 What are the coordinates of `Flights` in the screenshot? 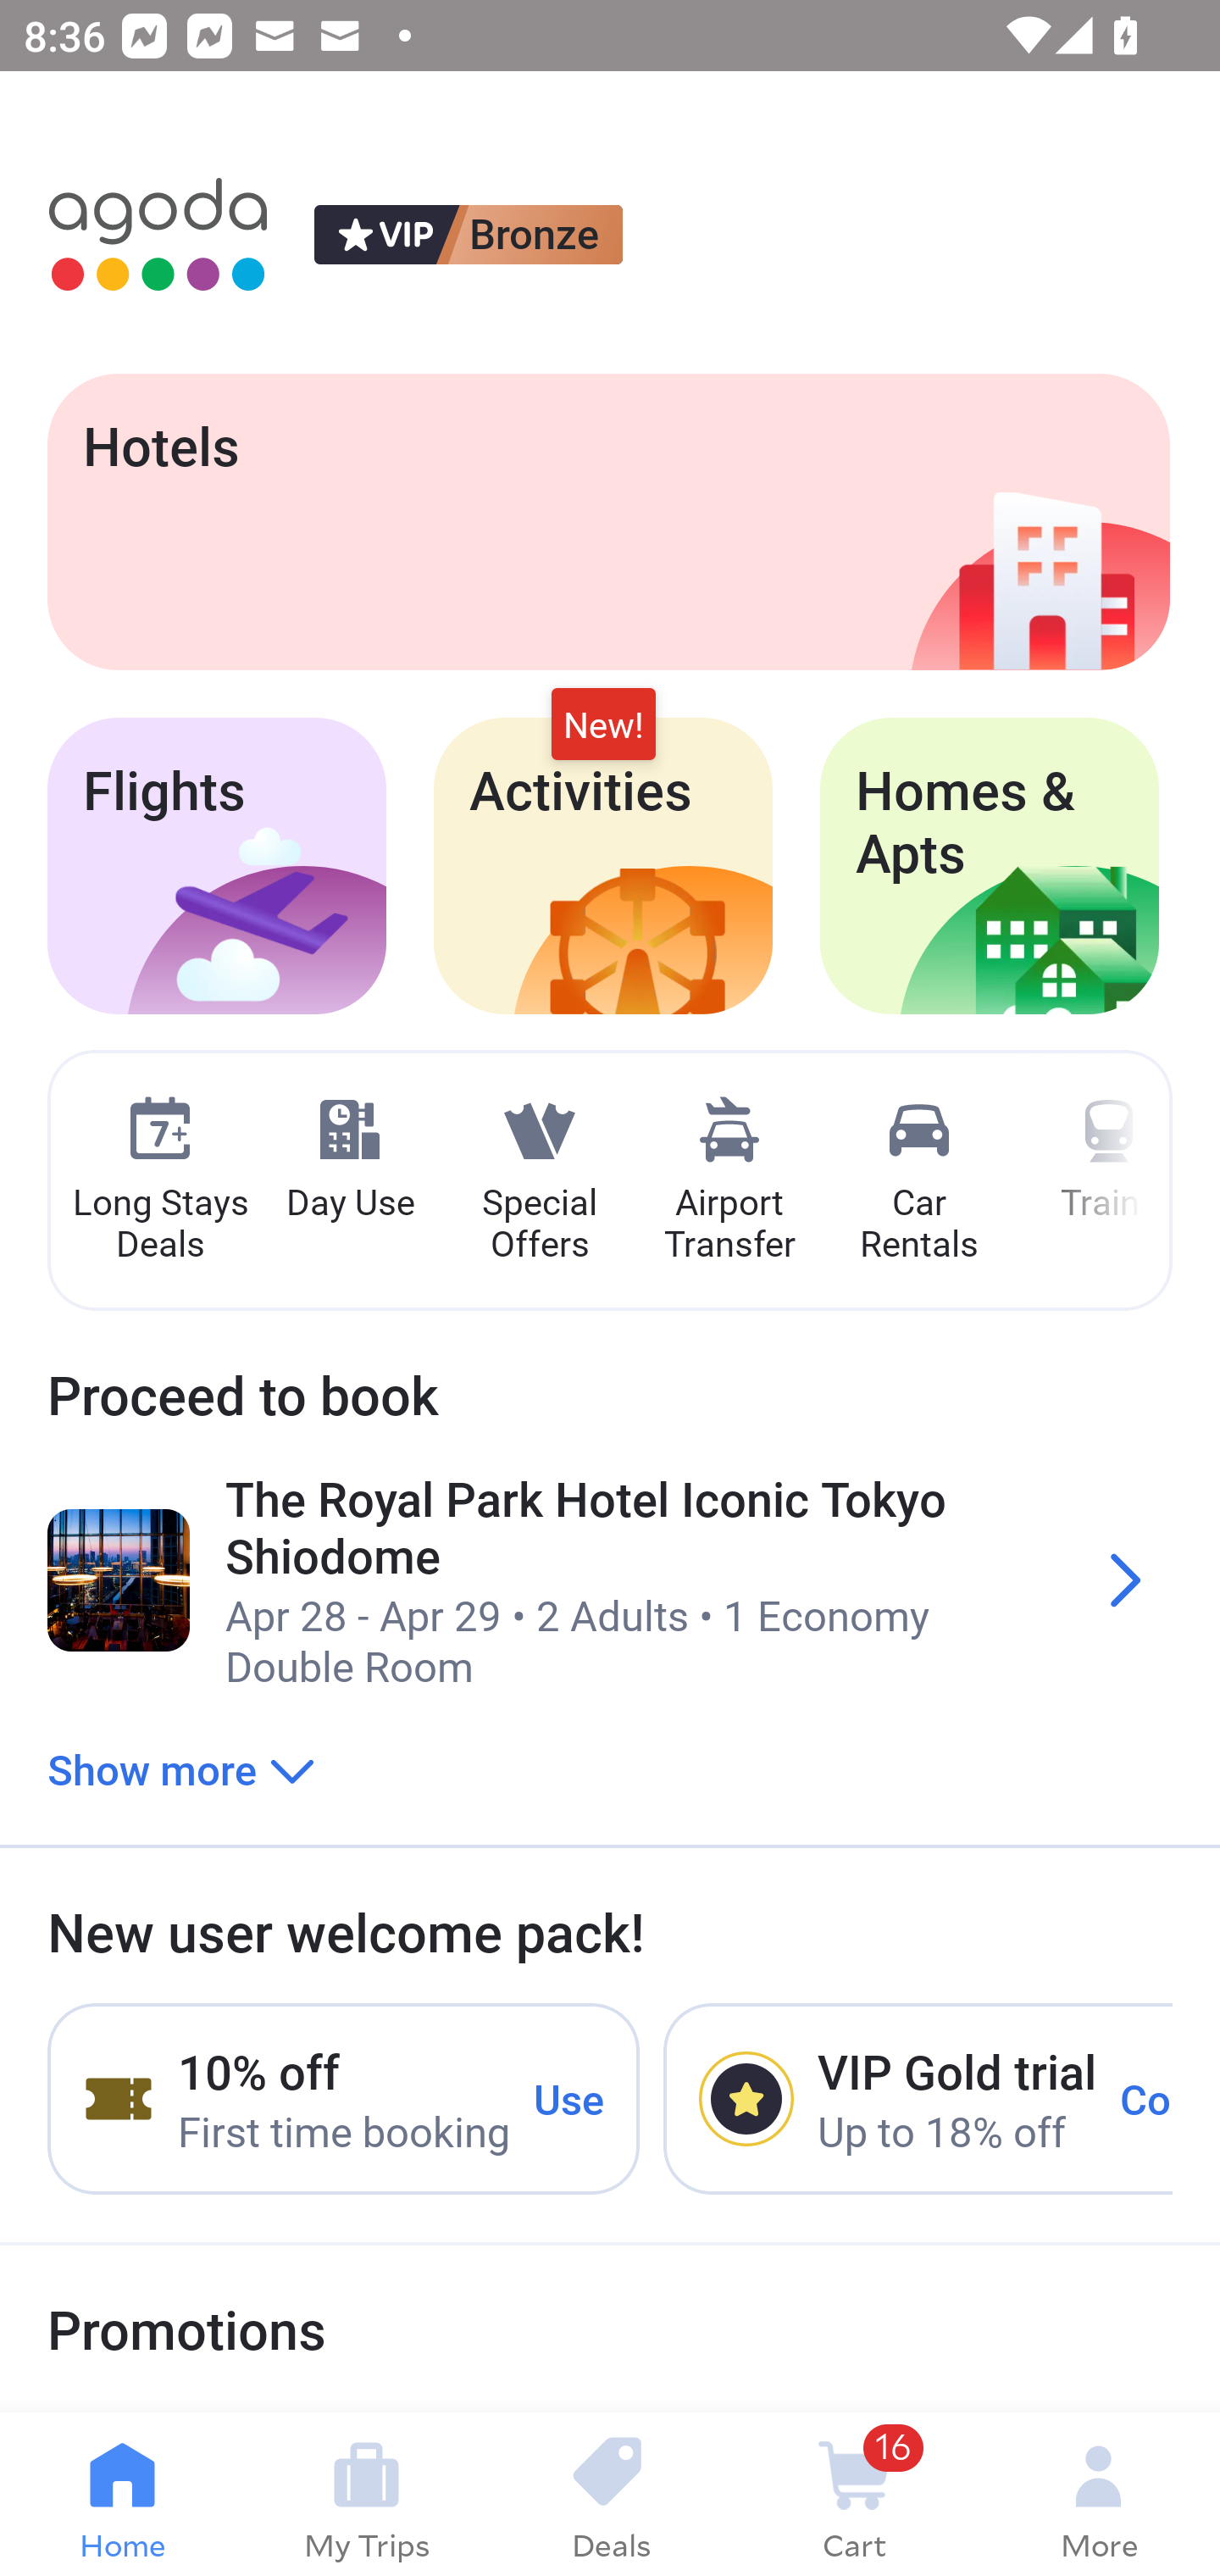 It's located at (217, 866).